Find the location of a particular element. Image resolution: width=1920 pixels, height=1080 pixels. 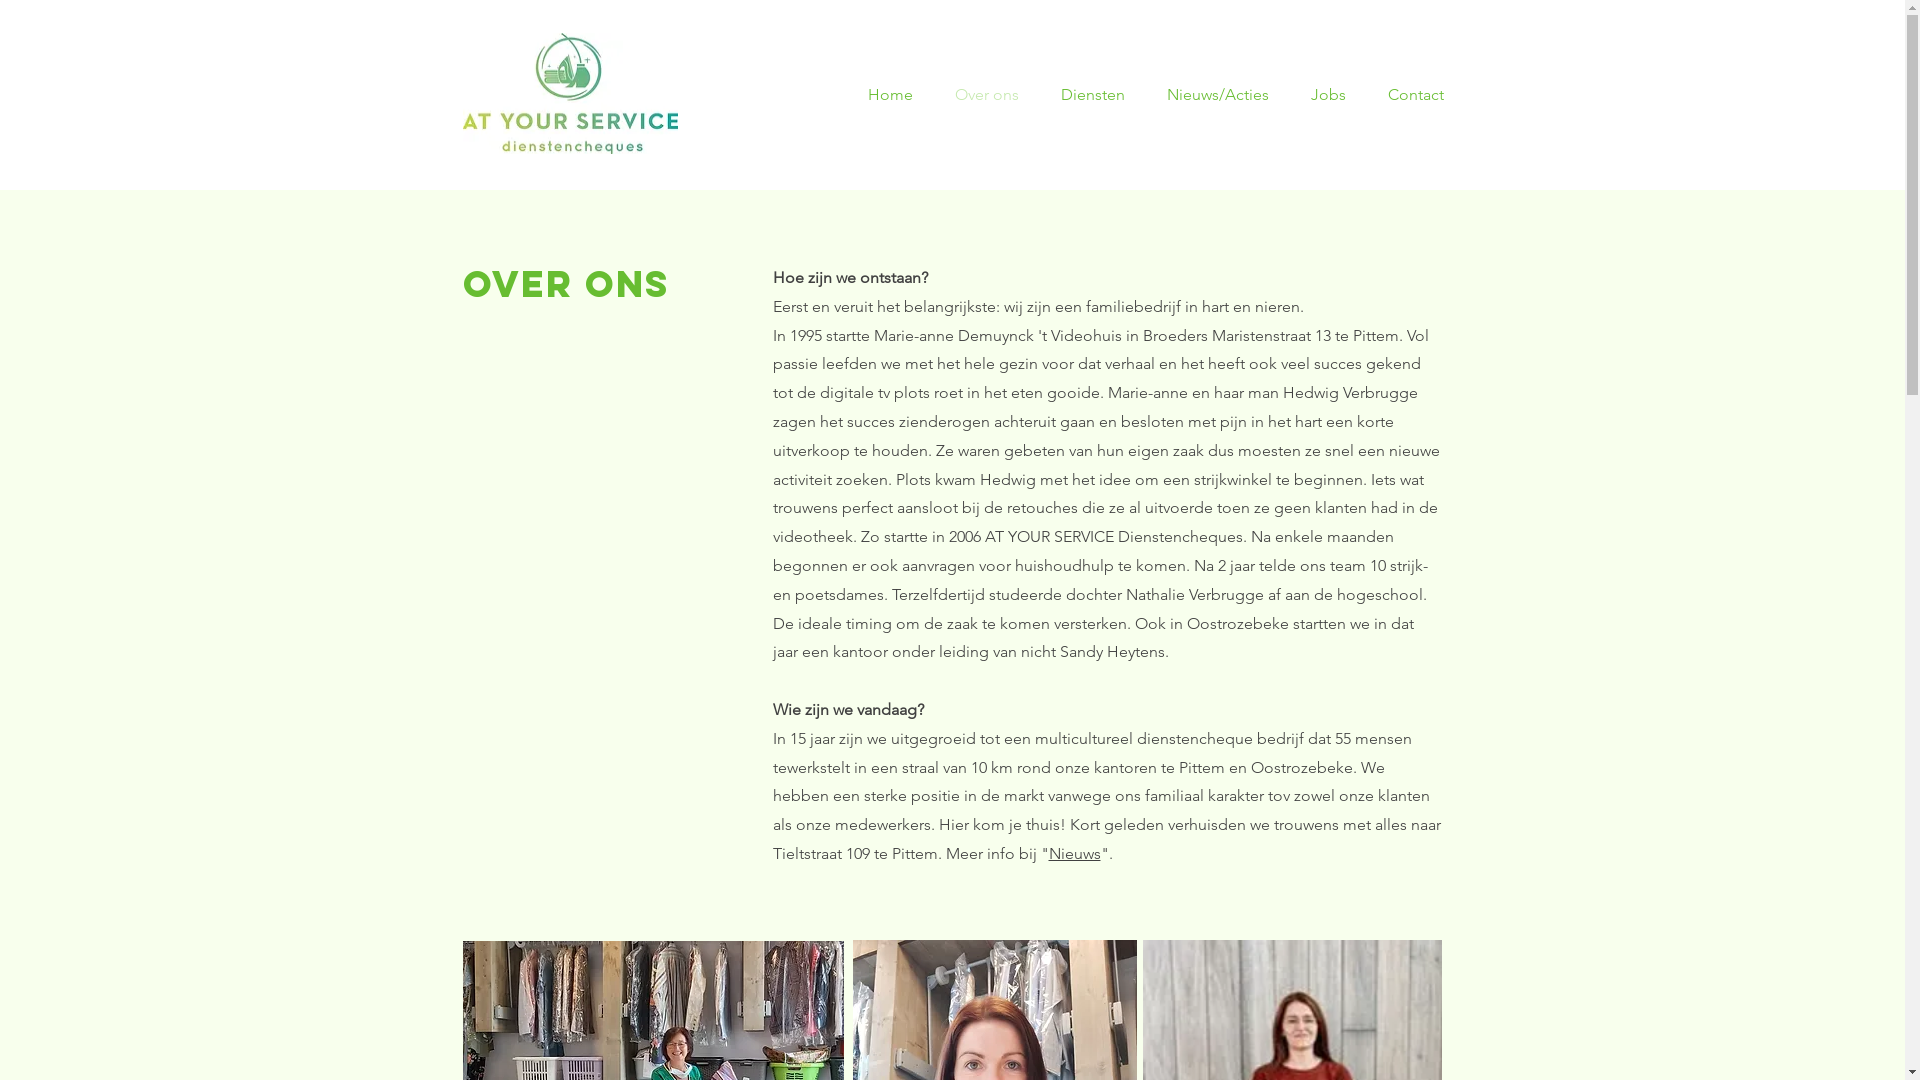

Nieuws is located at coordinates (1074, 854).